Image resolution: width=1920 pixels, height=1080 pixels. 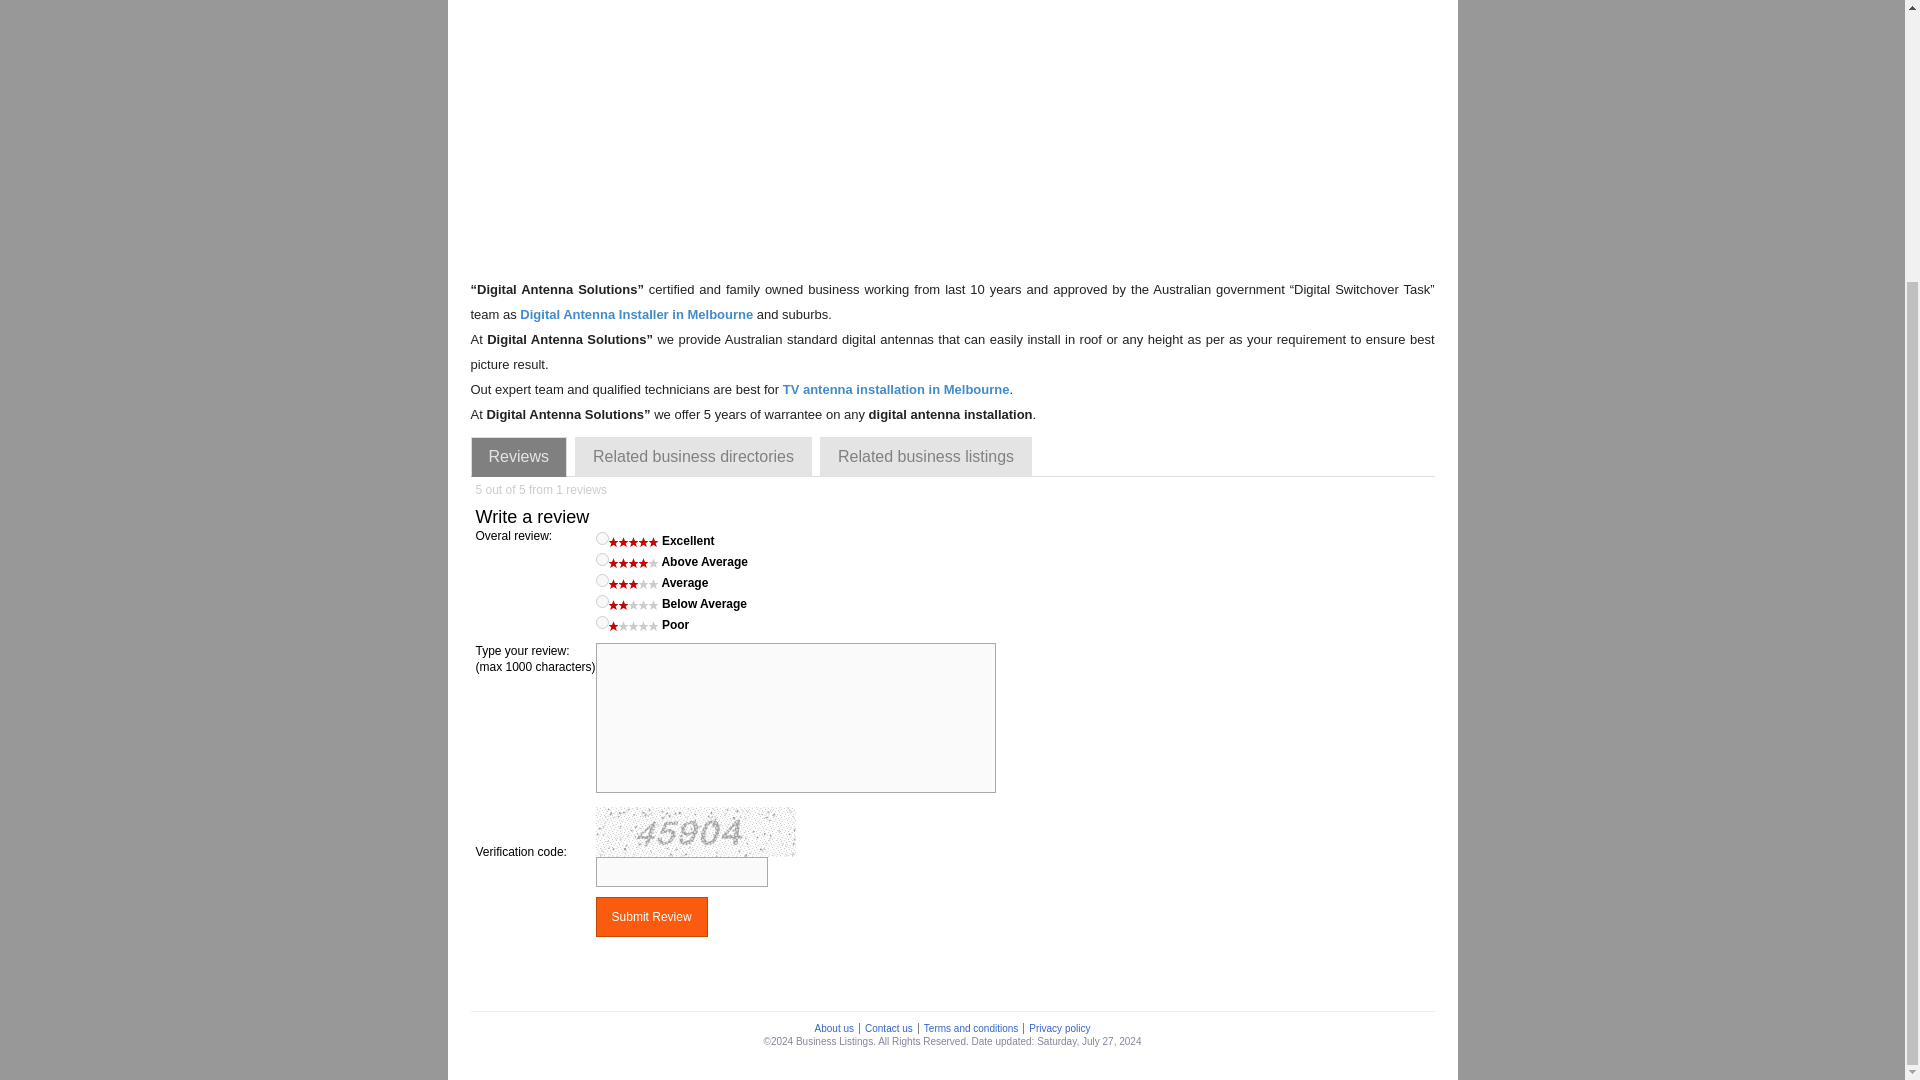 What do you see at coordinates (636, 314) in the screenshot?
I see `Digital Antenna Installer in Melbourne` at bounding box center [636, 314].